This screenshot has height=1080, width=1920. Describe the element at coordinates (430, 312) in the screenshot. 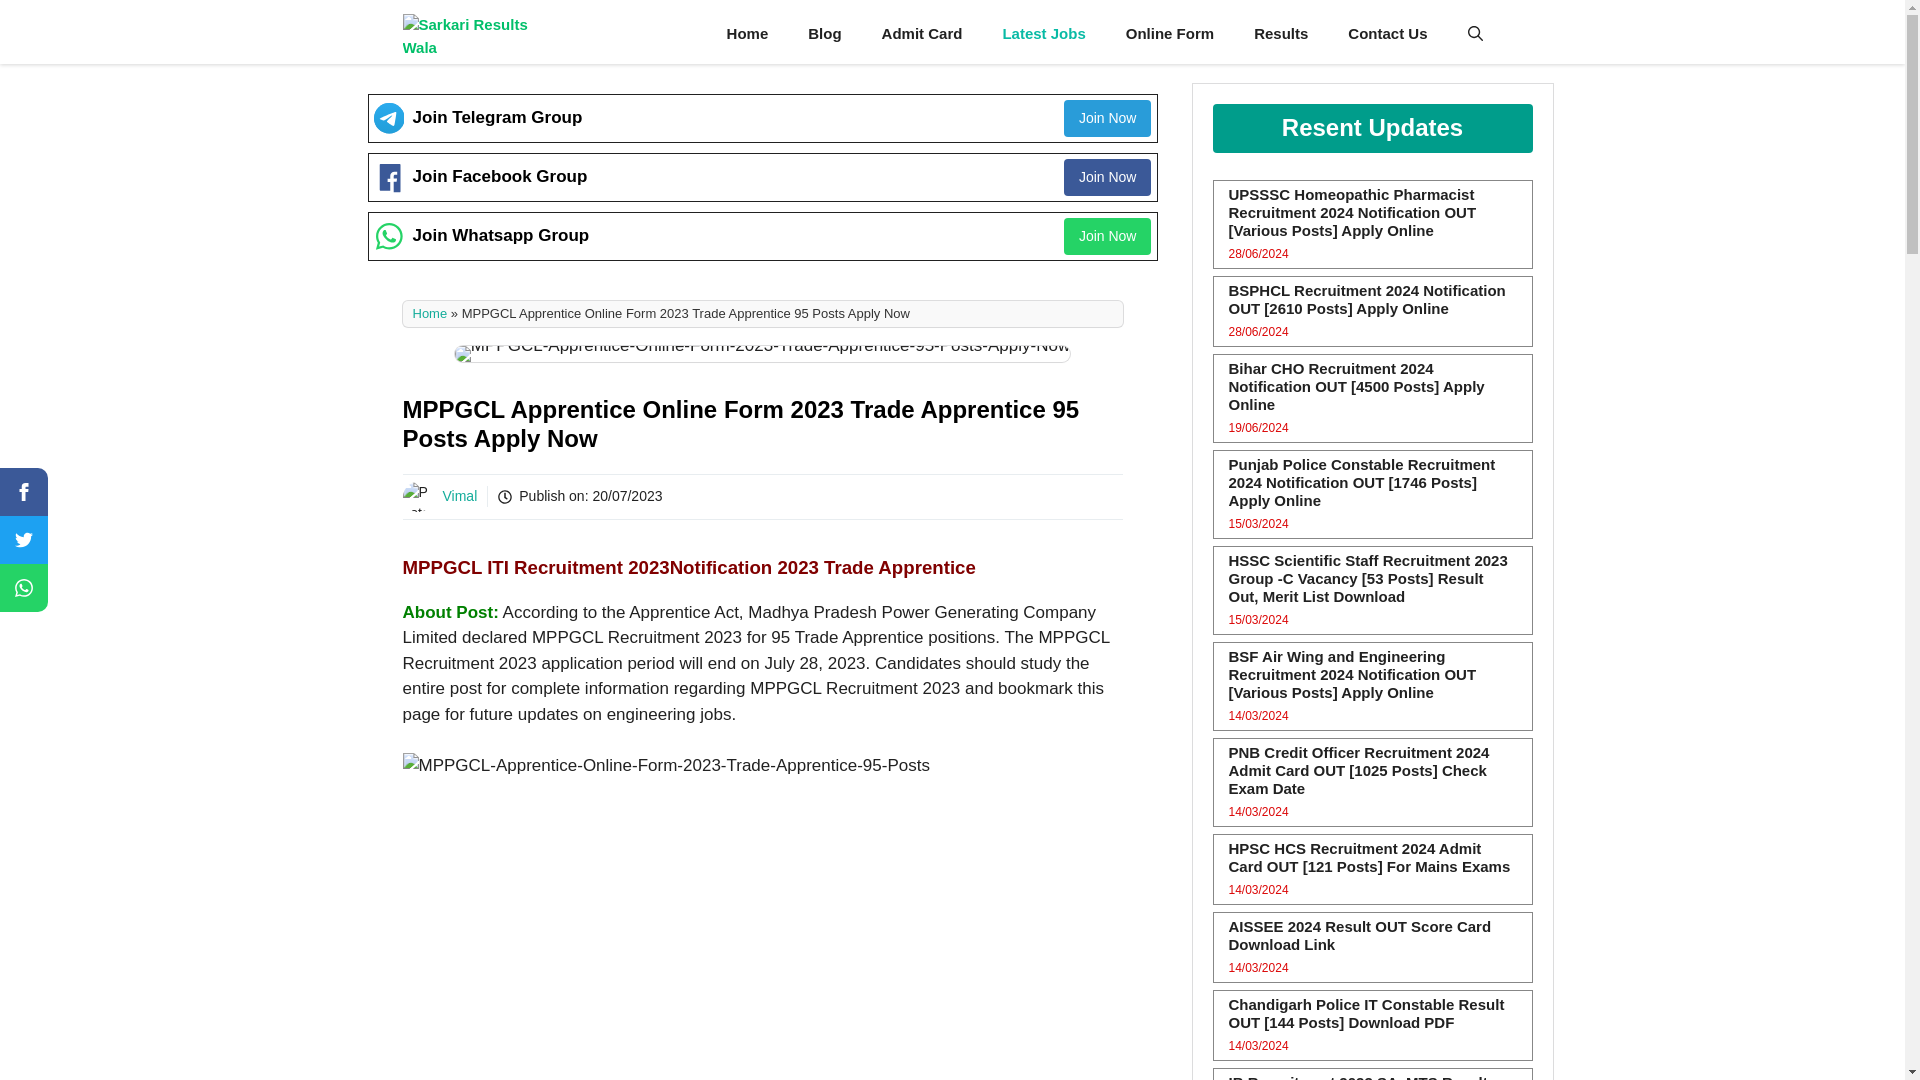

I see `Home` at that location.